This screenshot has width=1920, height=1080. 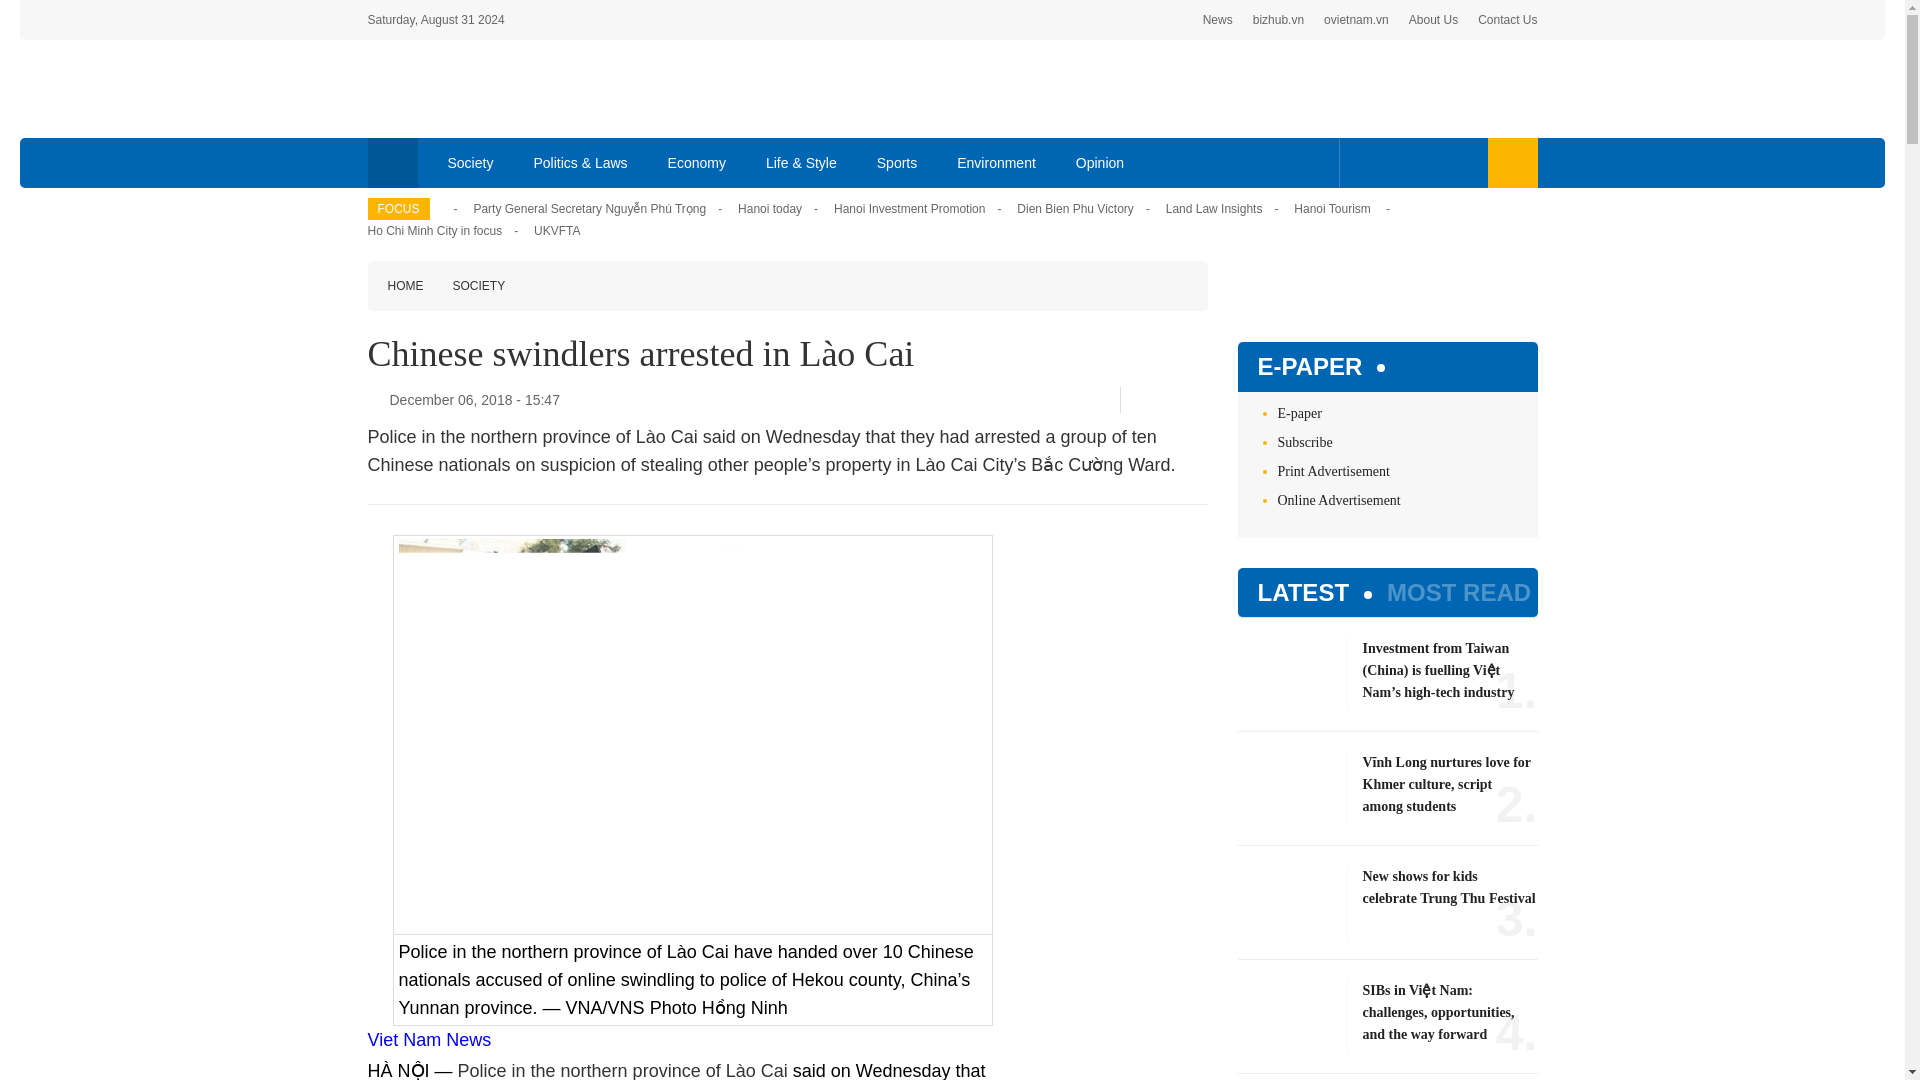 I want to click on Economy, so click(x=697, y=162).